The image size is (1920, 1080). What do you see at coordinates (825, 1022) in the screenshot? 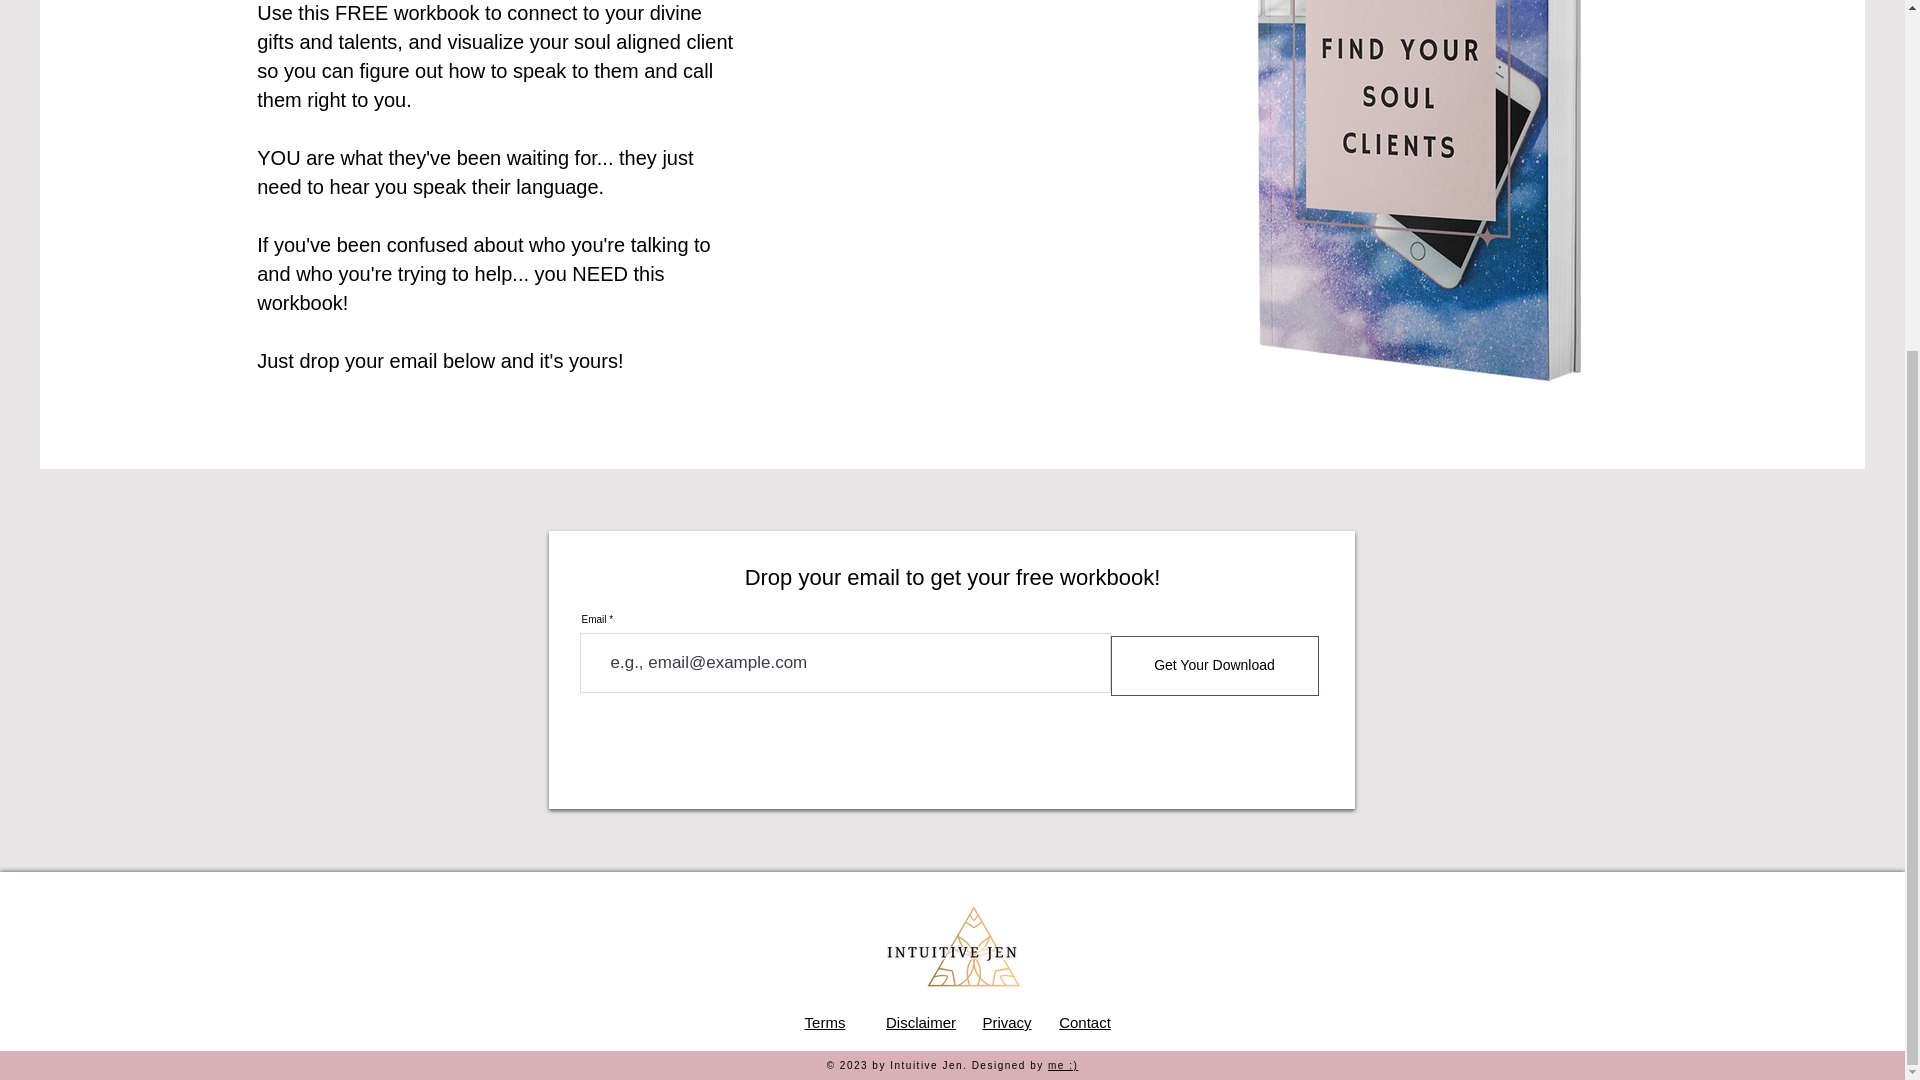
I see `Terms` at bounding box center [825, 1022].